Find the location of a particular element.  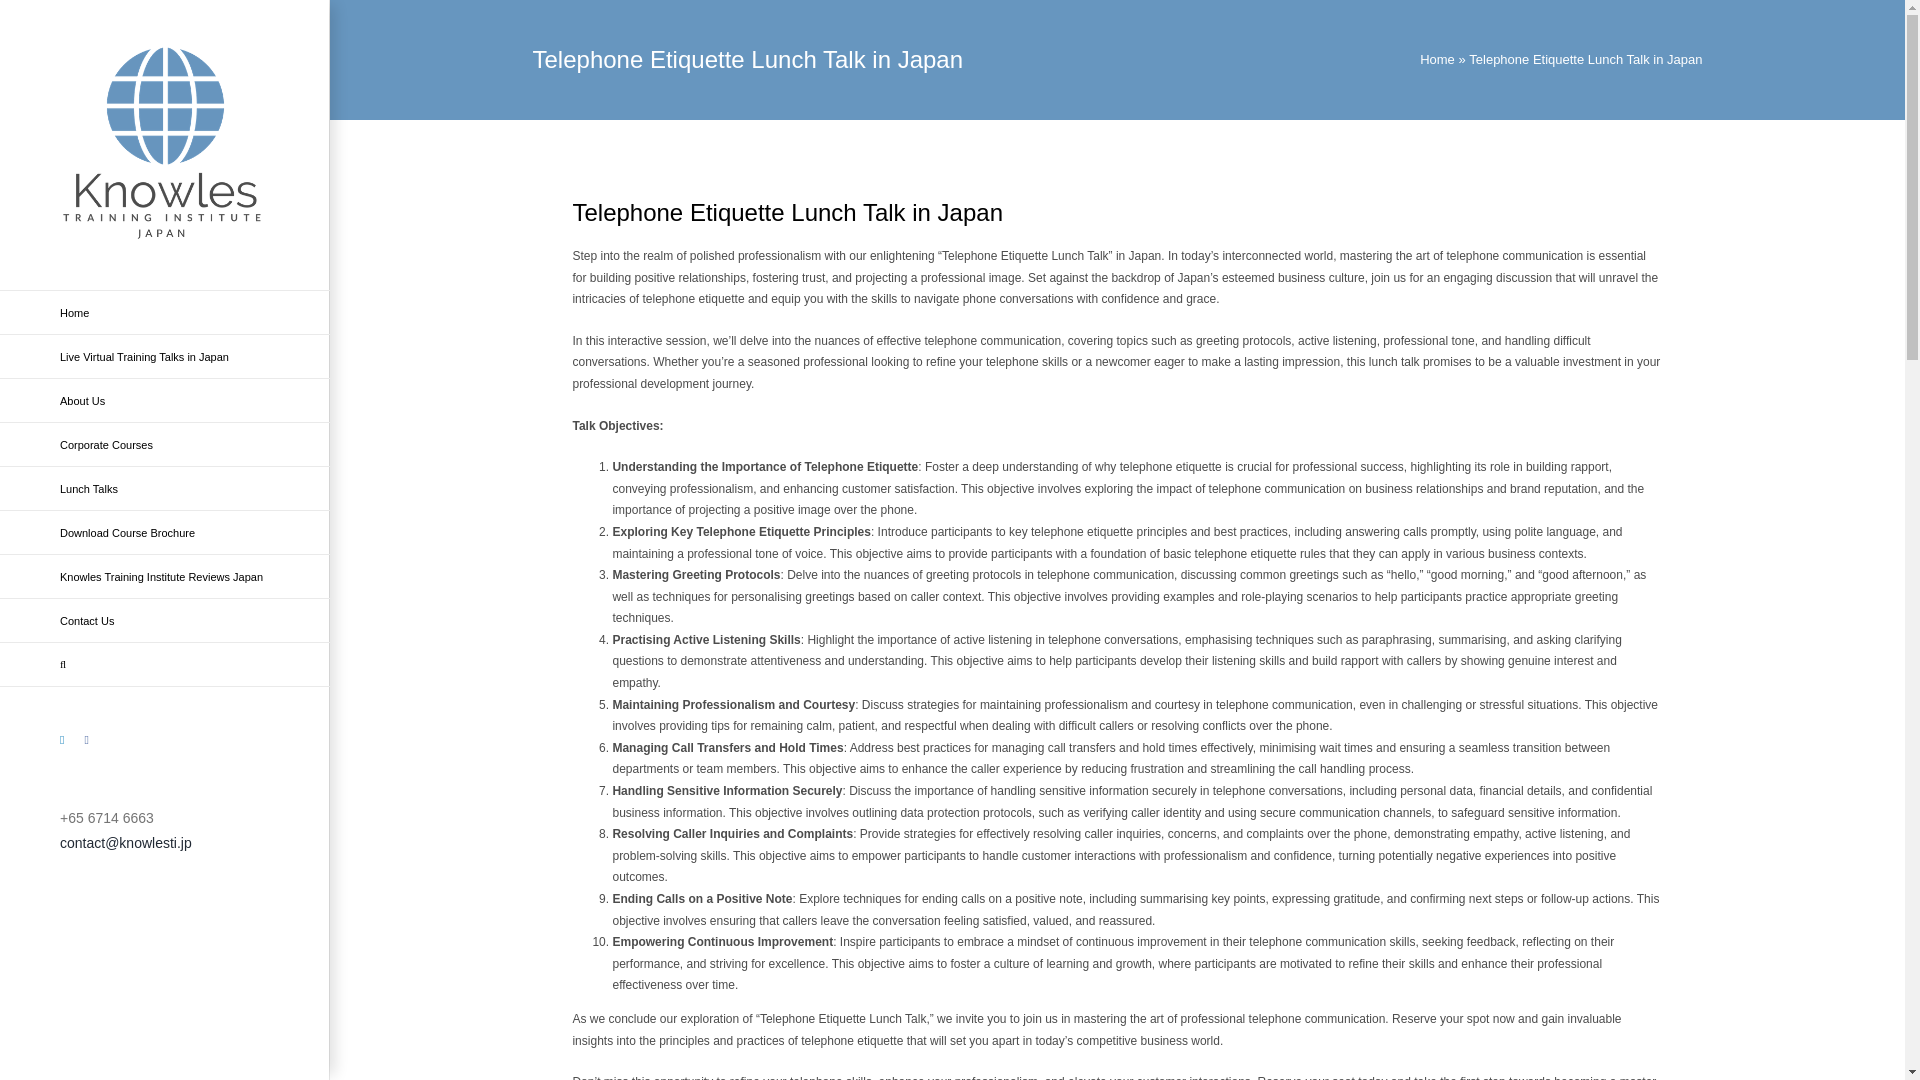

Live Virtual Training Talks in Japan is located at coordinates (165, 356).